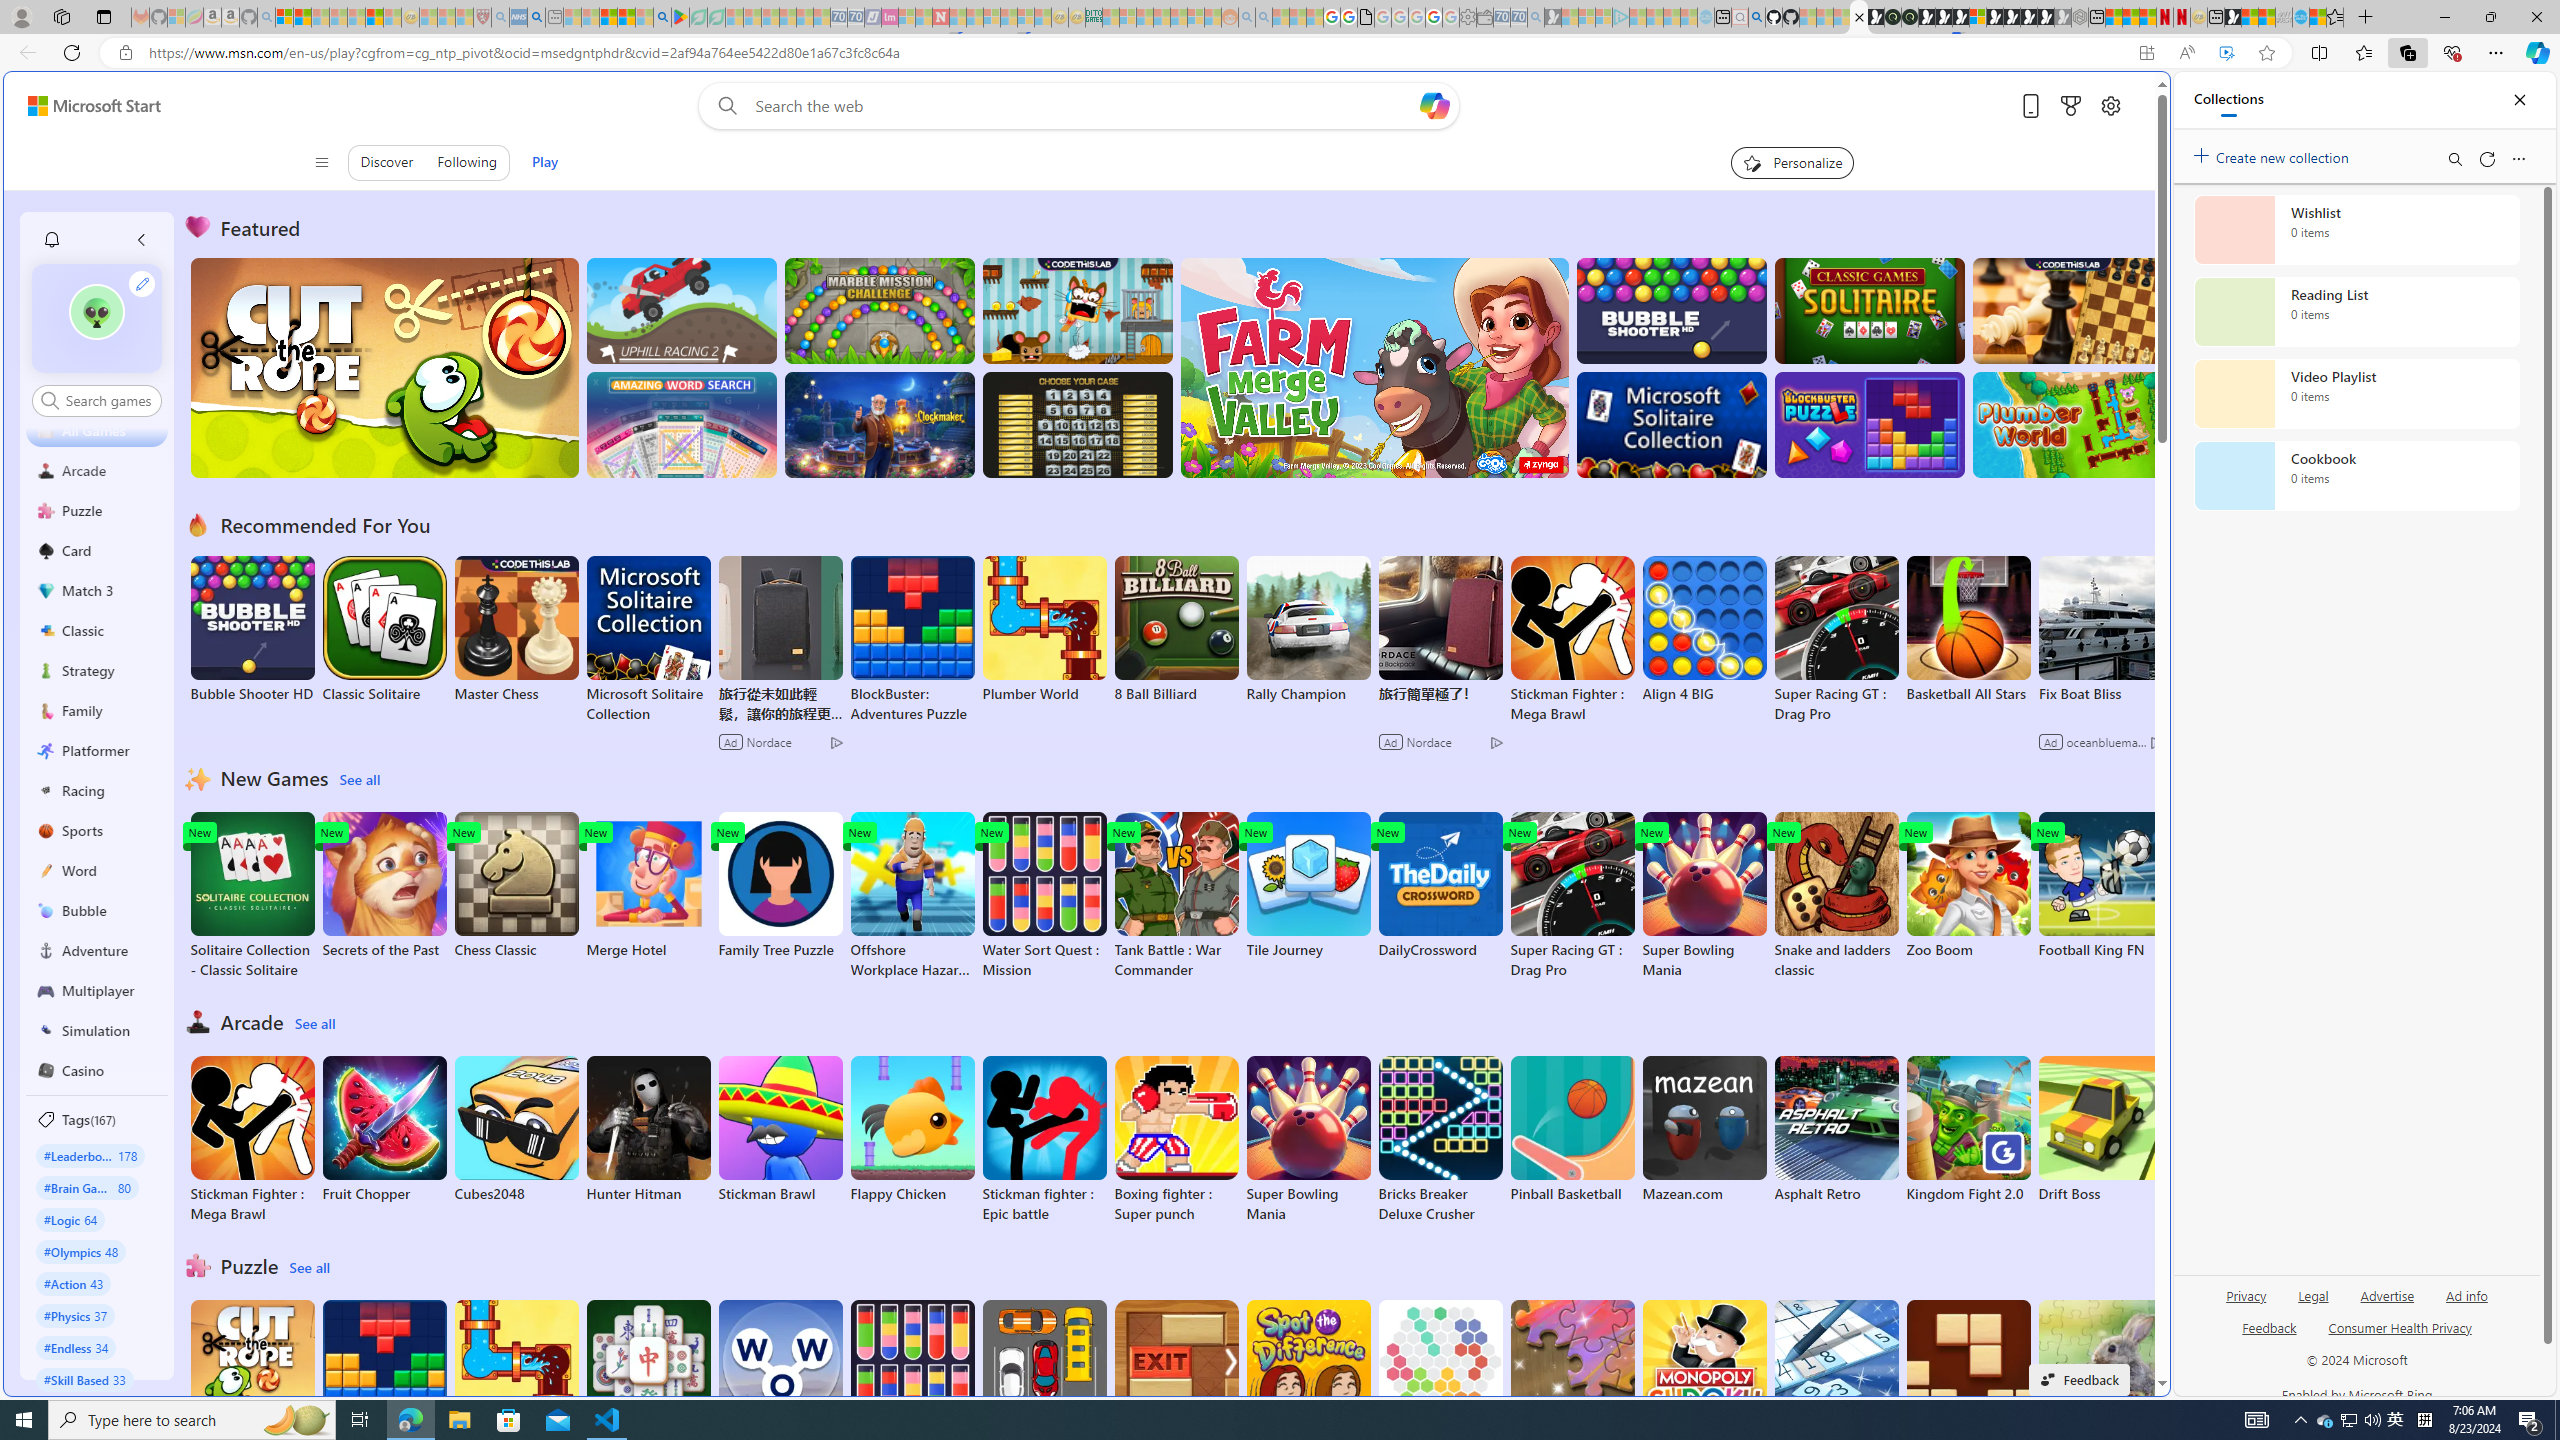  I want to click on Class: ad-choice  ad-choice-mono , so click(2156, 742).